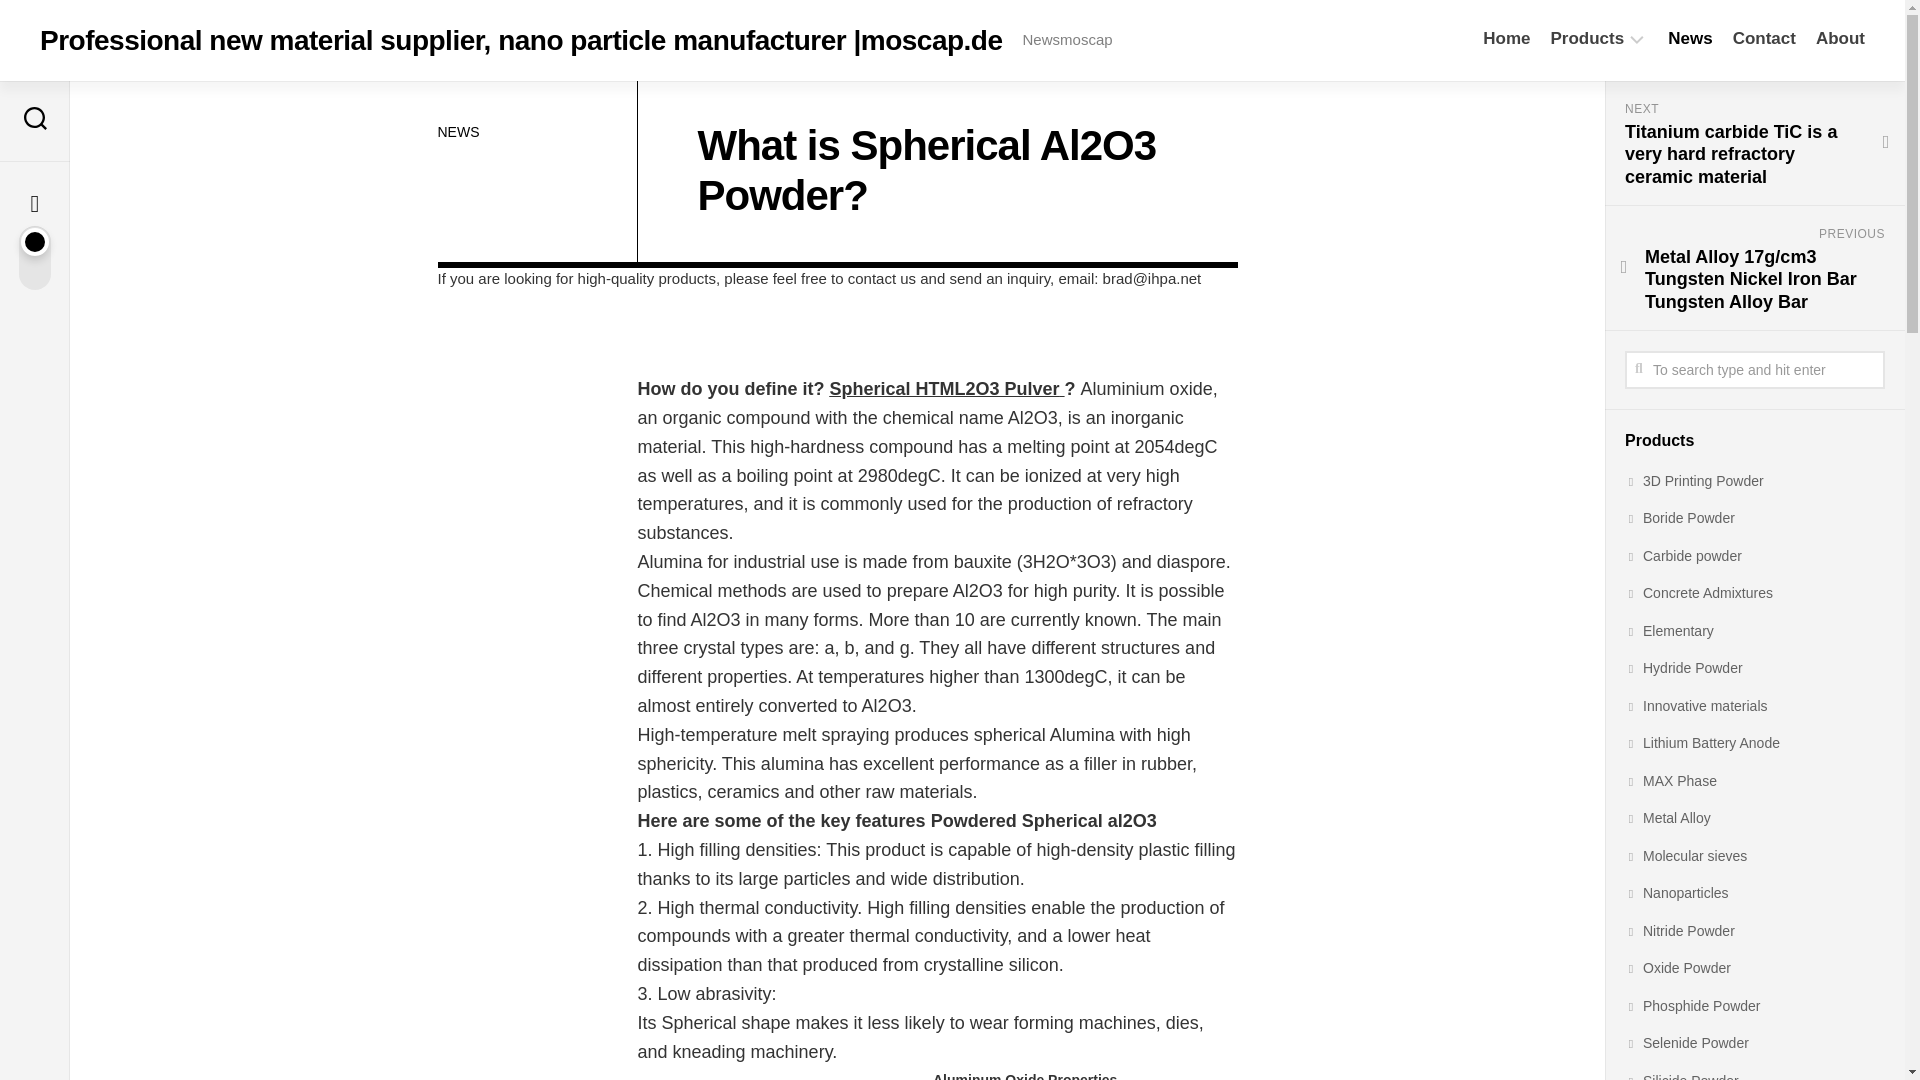  I want to click on To search type and hit enter, so click(1754, 370).